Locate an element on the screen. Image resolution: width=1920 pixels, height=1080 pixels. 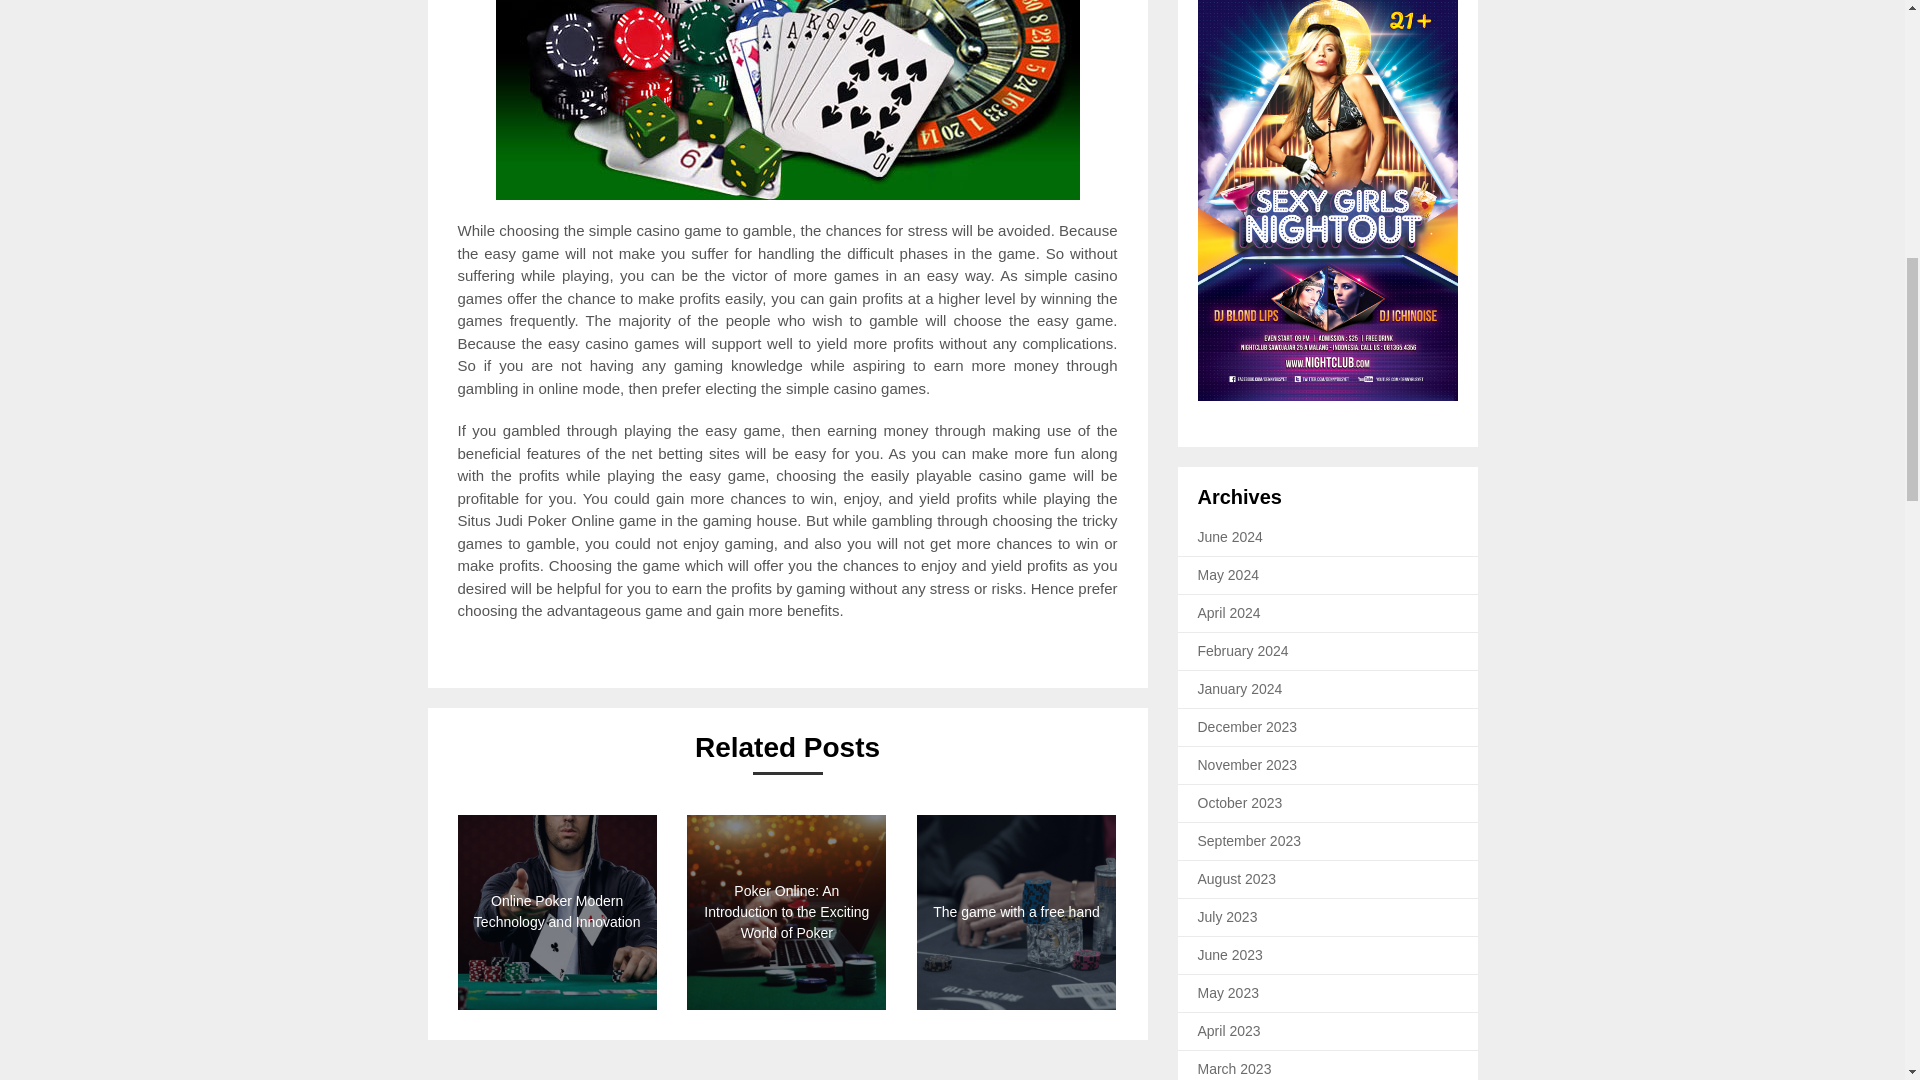
August 2023 is located at coordinates (1237, 878).